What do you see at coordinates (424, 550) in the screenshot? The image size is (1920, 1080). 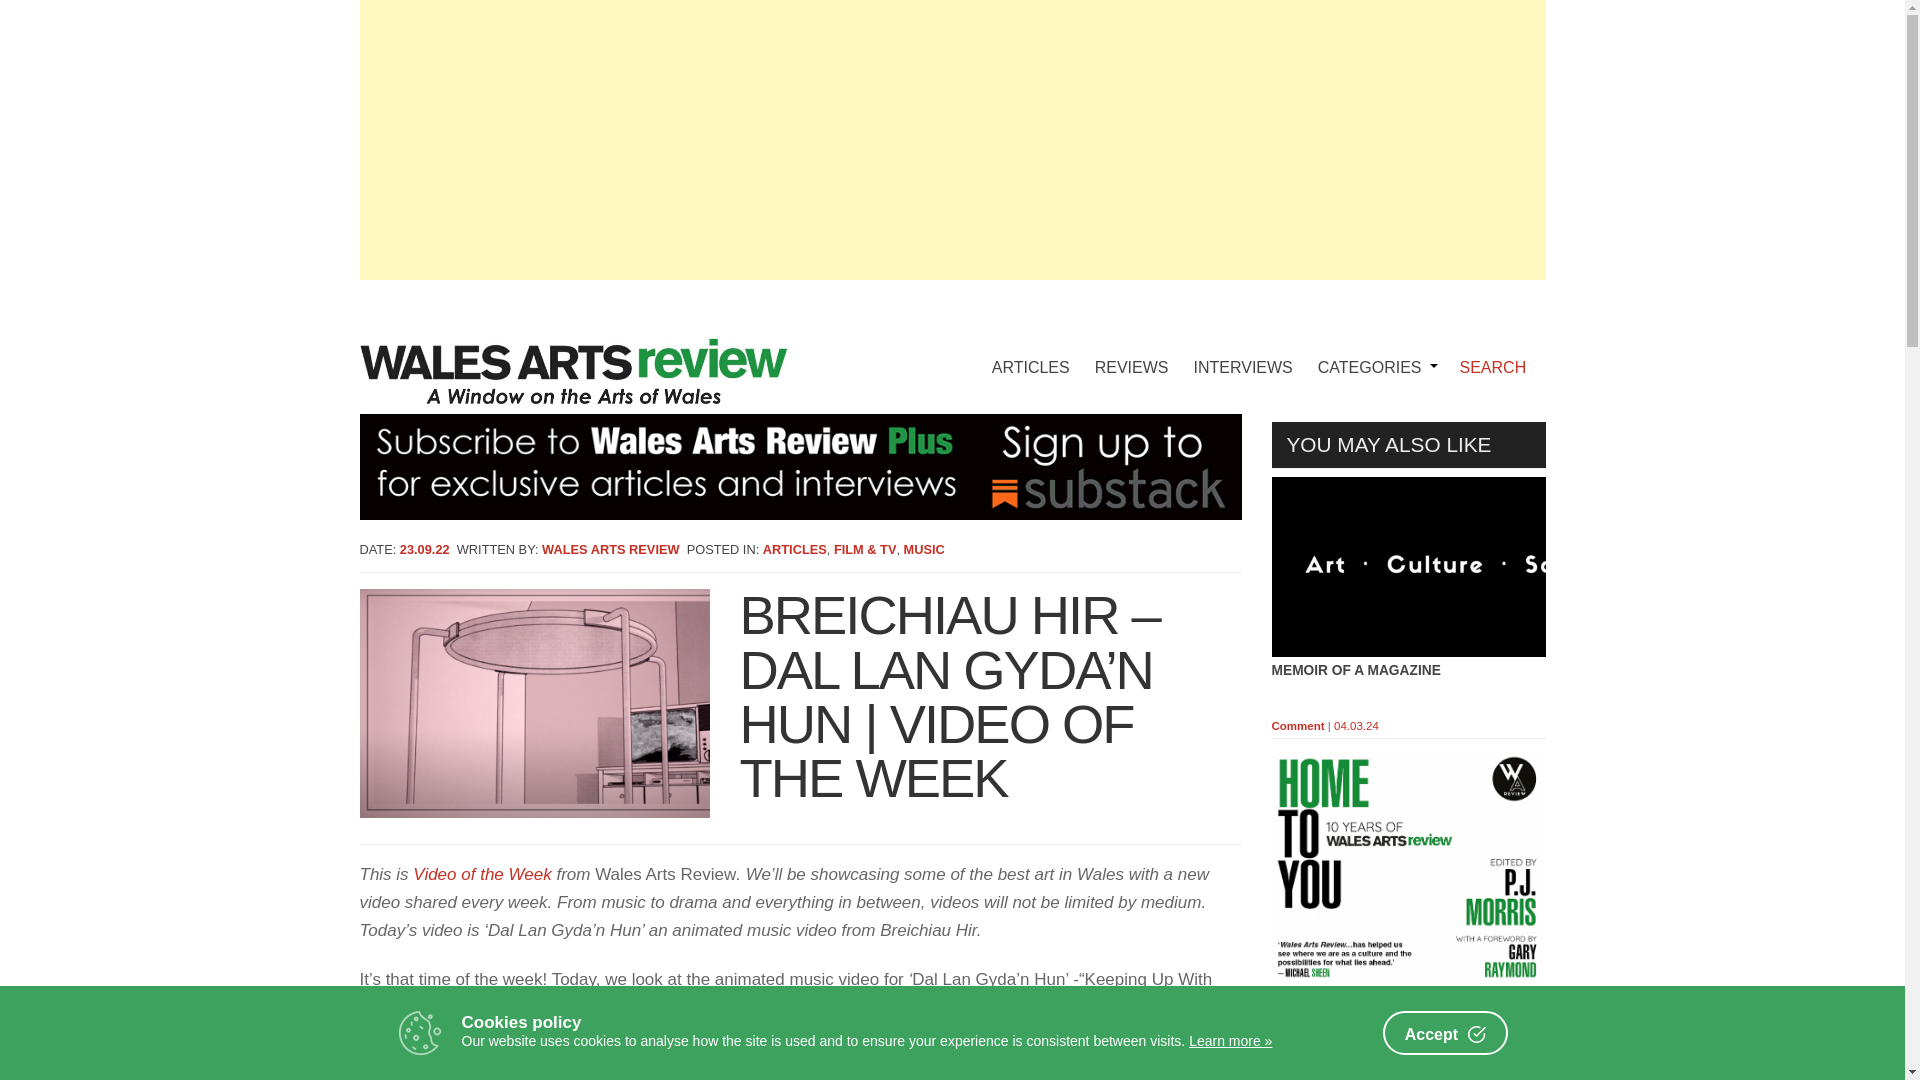 I see `23.09.22` at bounding box center [424, 550].